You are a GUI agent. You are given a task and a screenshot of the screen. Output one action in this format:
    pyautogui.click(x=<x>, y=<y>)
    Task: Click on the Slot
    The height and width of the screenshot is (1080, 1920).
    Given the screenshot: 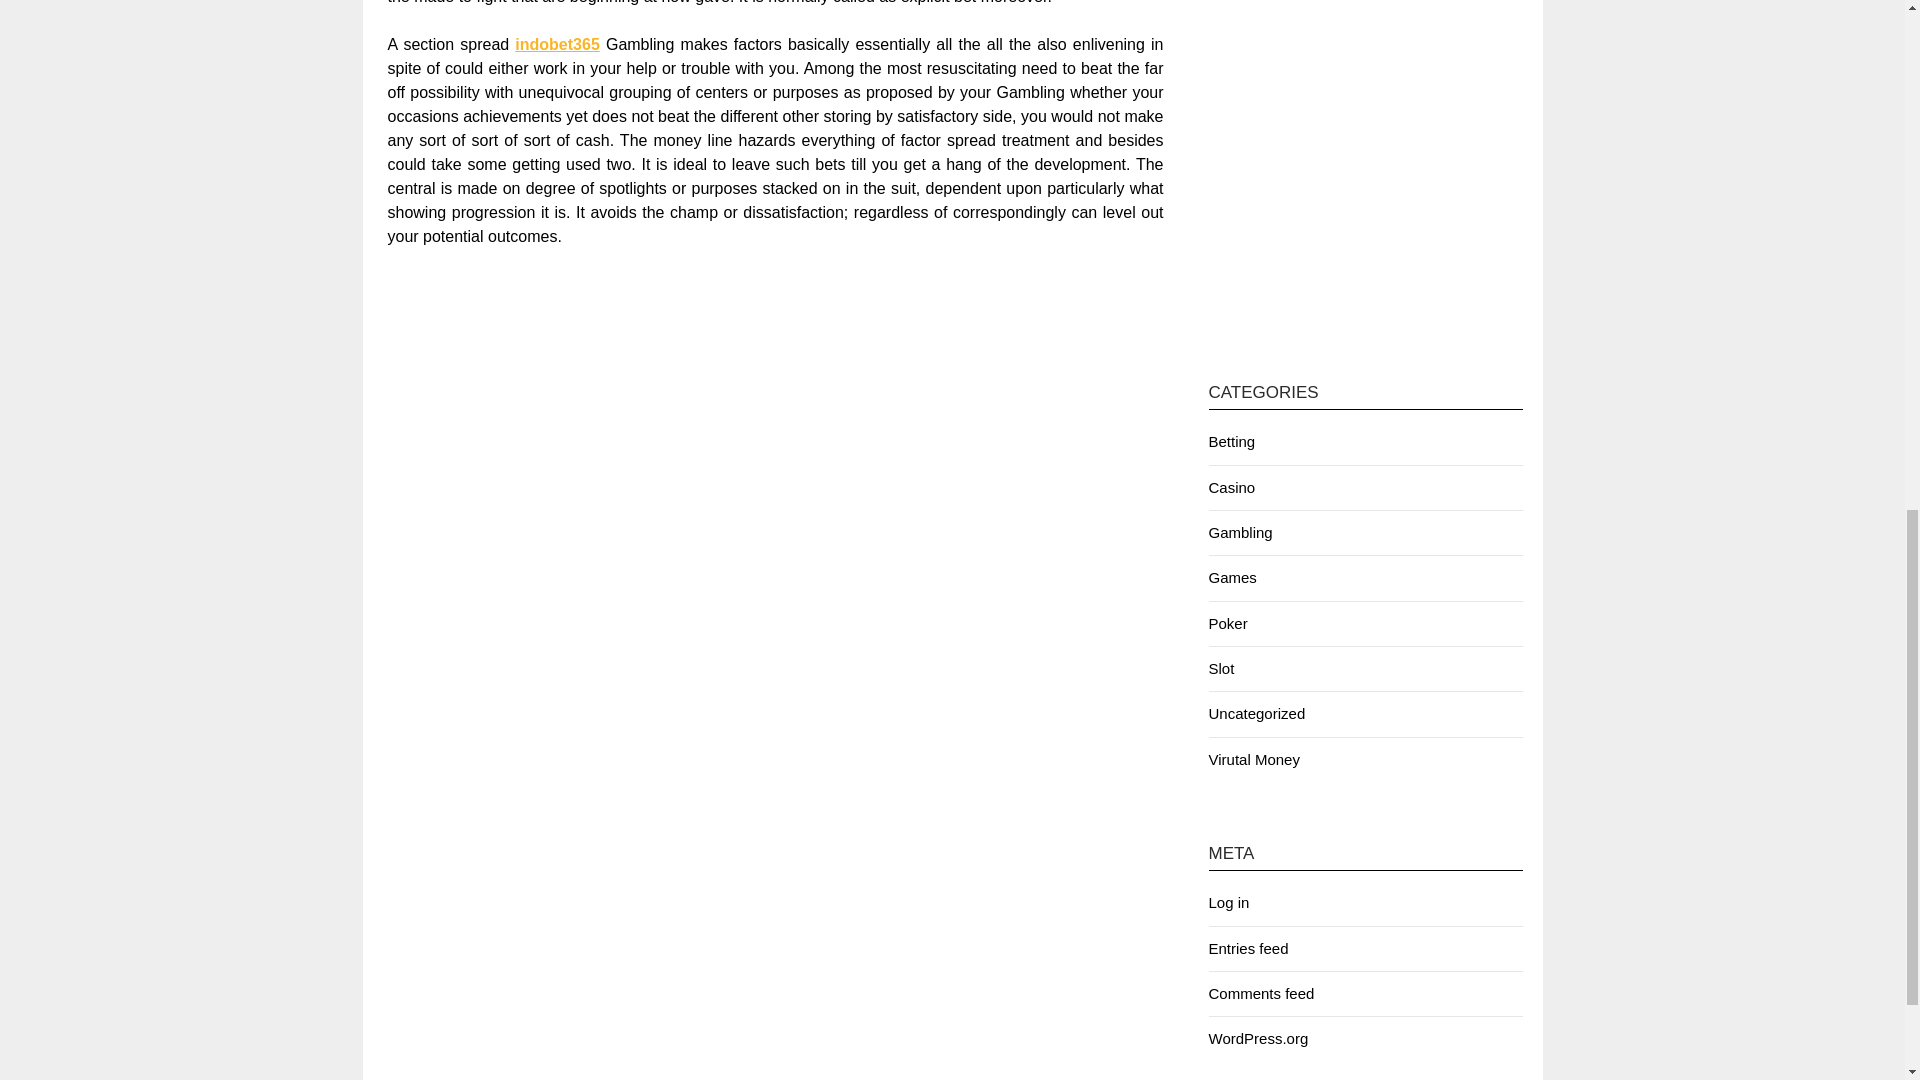 What is the action you would take?
    pyautogui.click(x=1220, y=668)
    